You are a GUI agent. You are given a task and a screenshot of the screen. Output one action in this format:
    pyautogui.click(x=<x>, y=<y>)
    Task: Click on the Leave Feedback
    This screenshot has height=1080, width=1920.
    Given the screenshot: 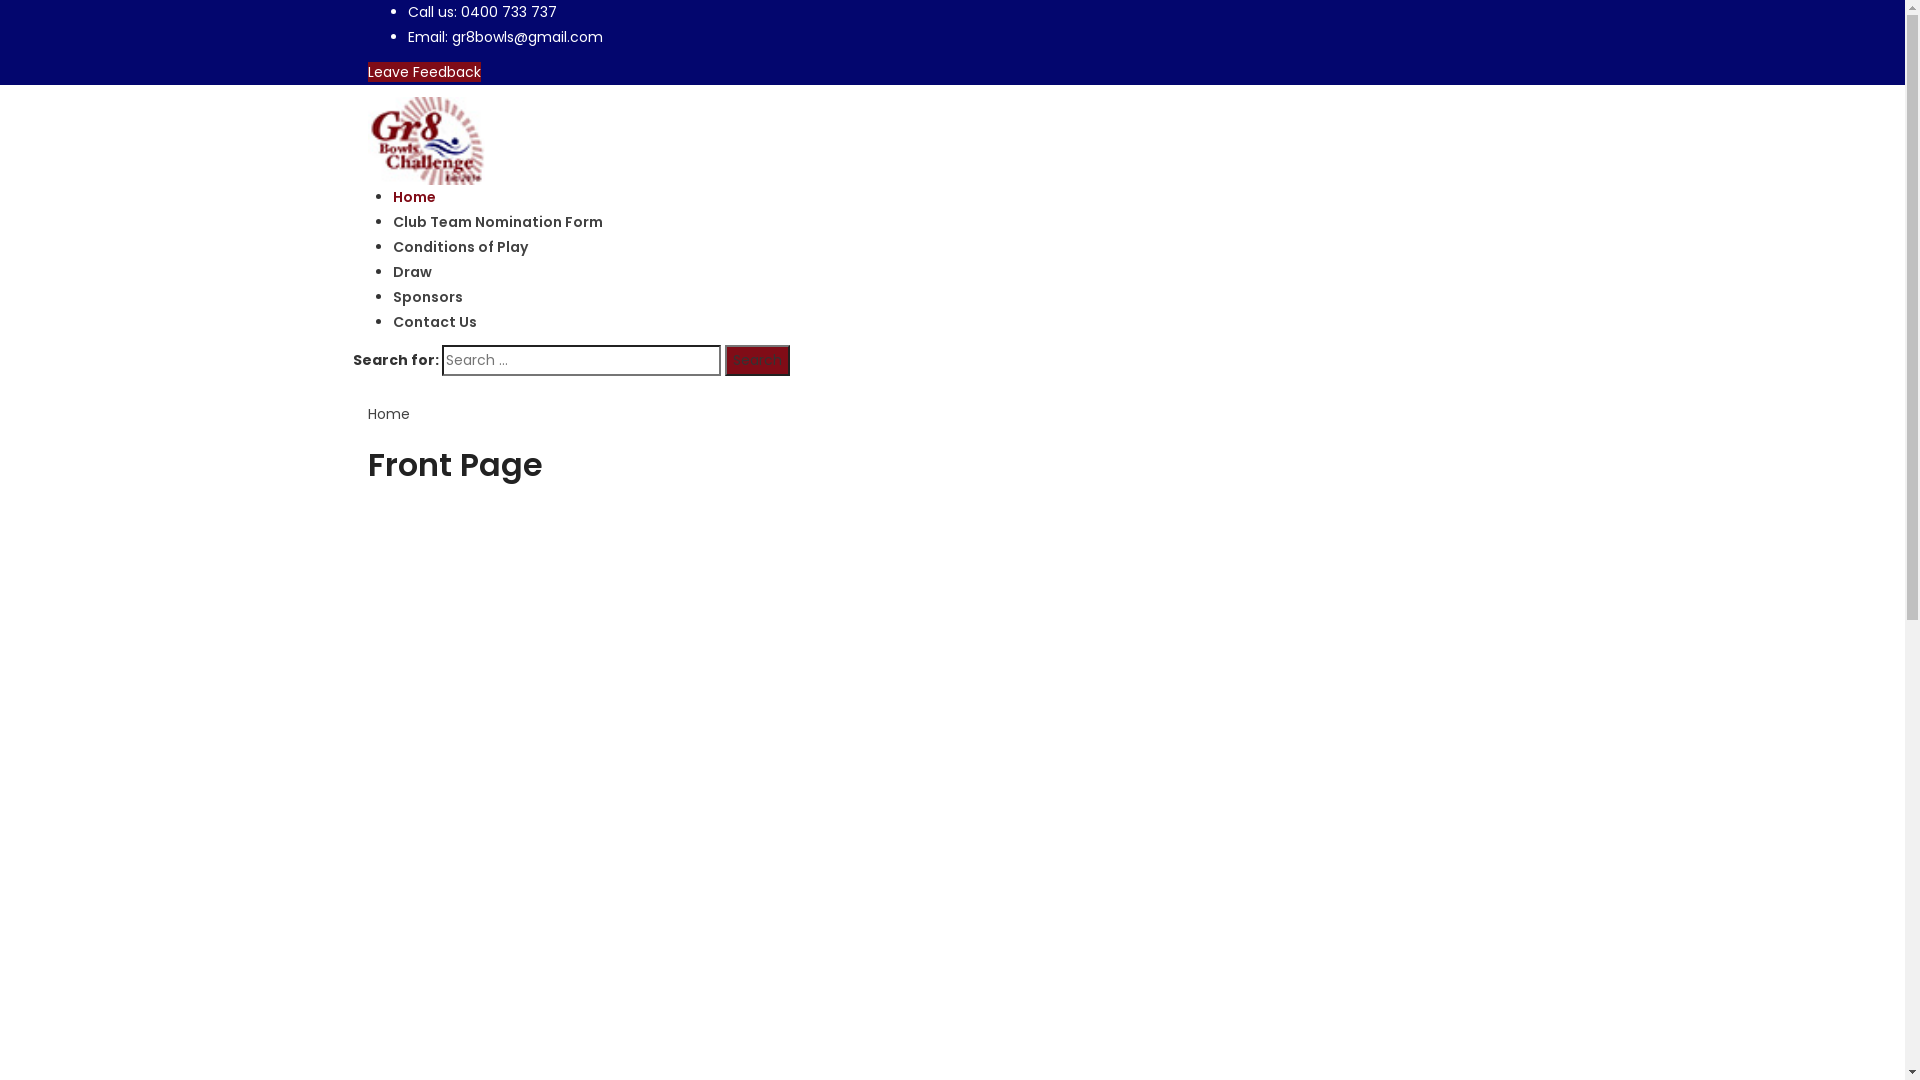 What is the action you would take?
    pyautogui.click(x=424, y=72)
    